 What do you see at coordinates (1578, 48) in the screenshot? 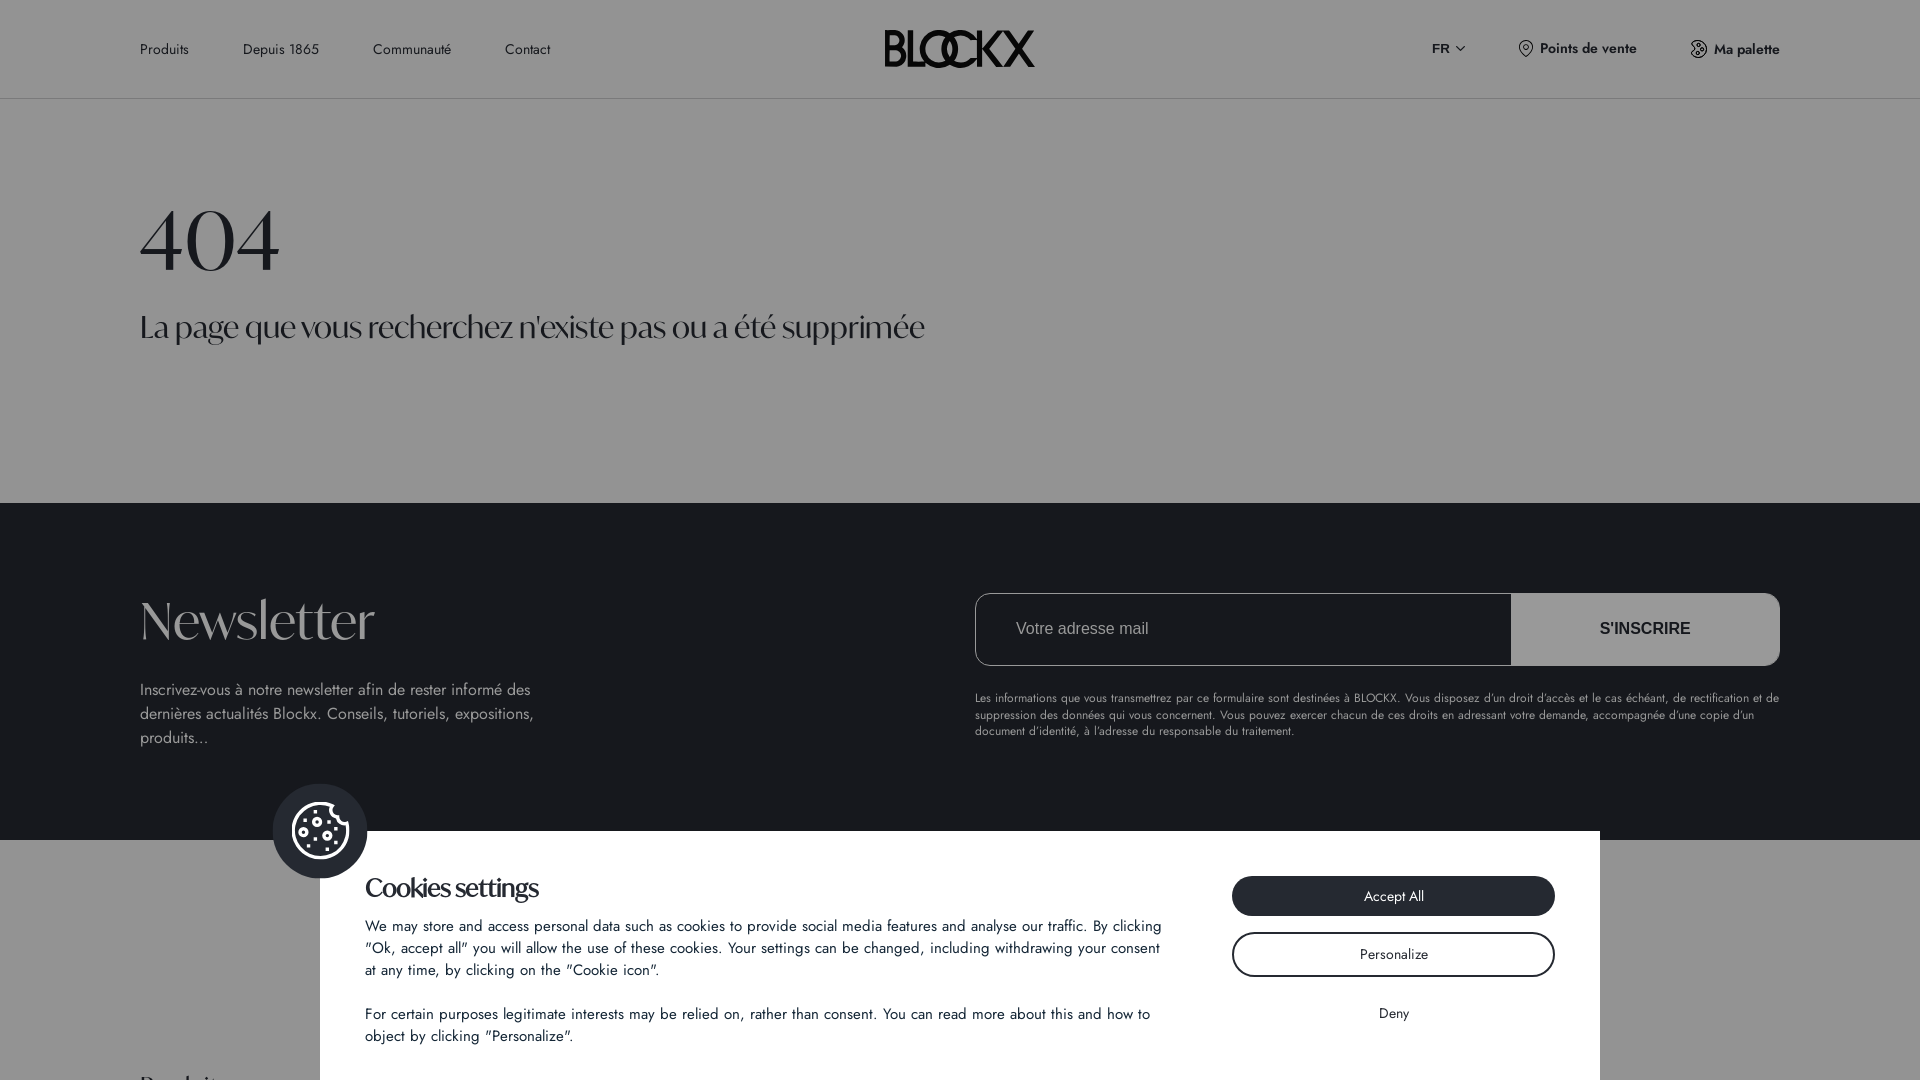
I see `Points de vente` at bounding box center [1578, 48].